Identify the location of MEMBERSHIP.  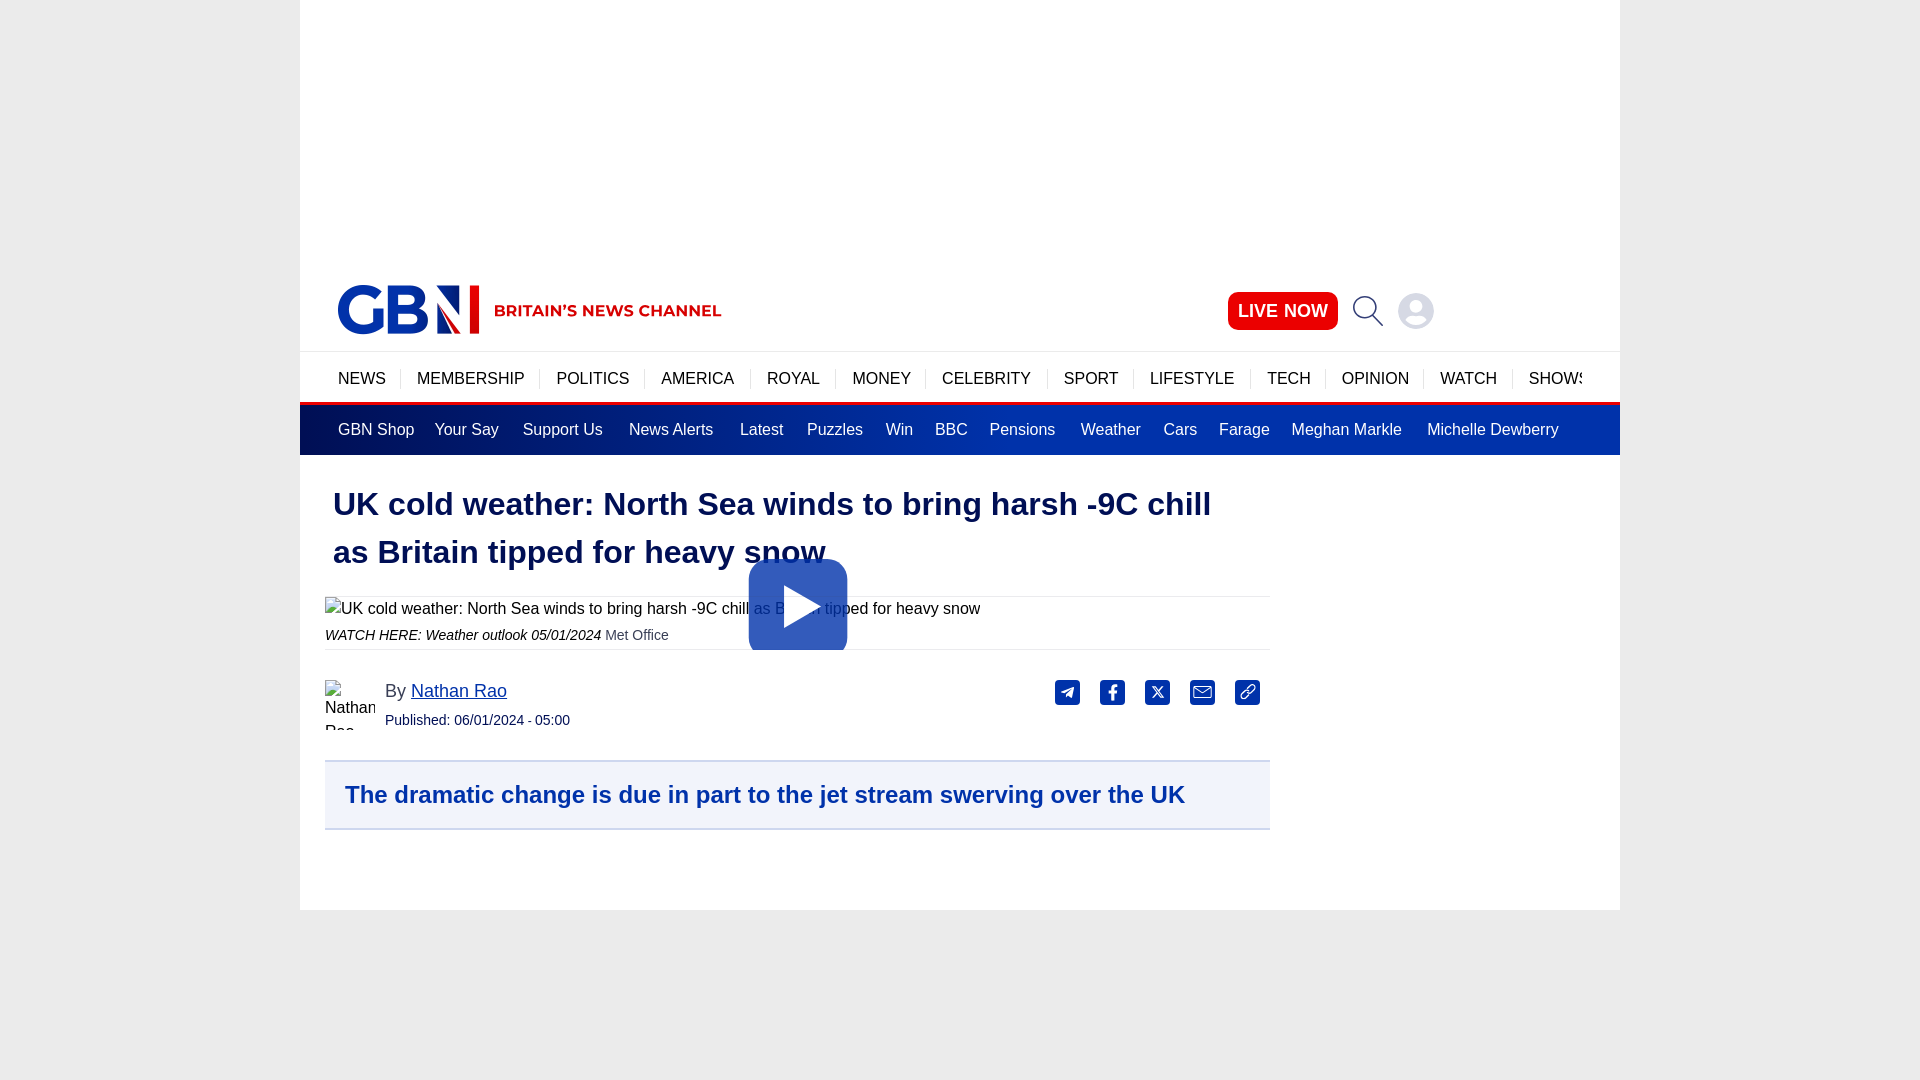
(470, 378).